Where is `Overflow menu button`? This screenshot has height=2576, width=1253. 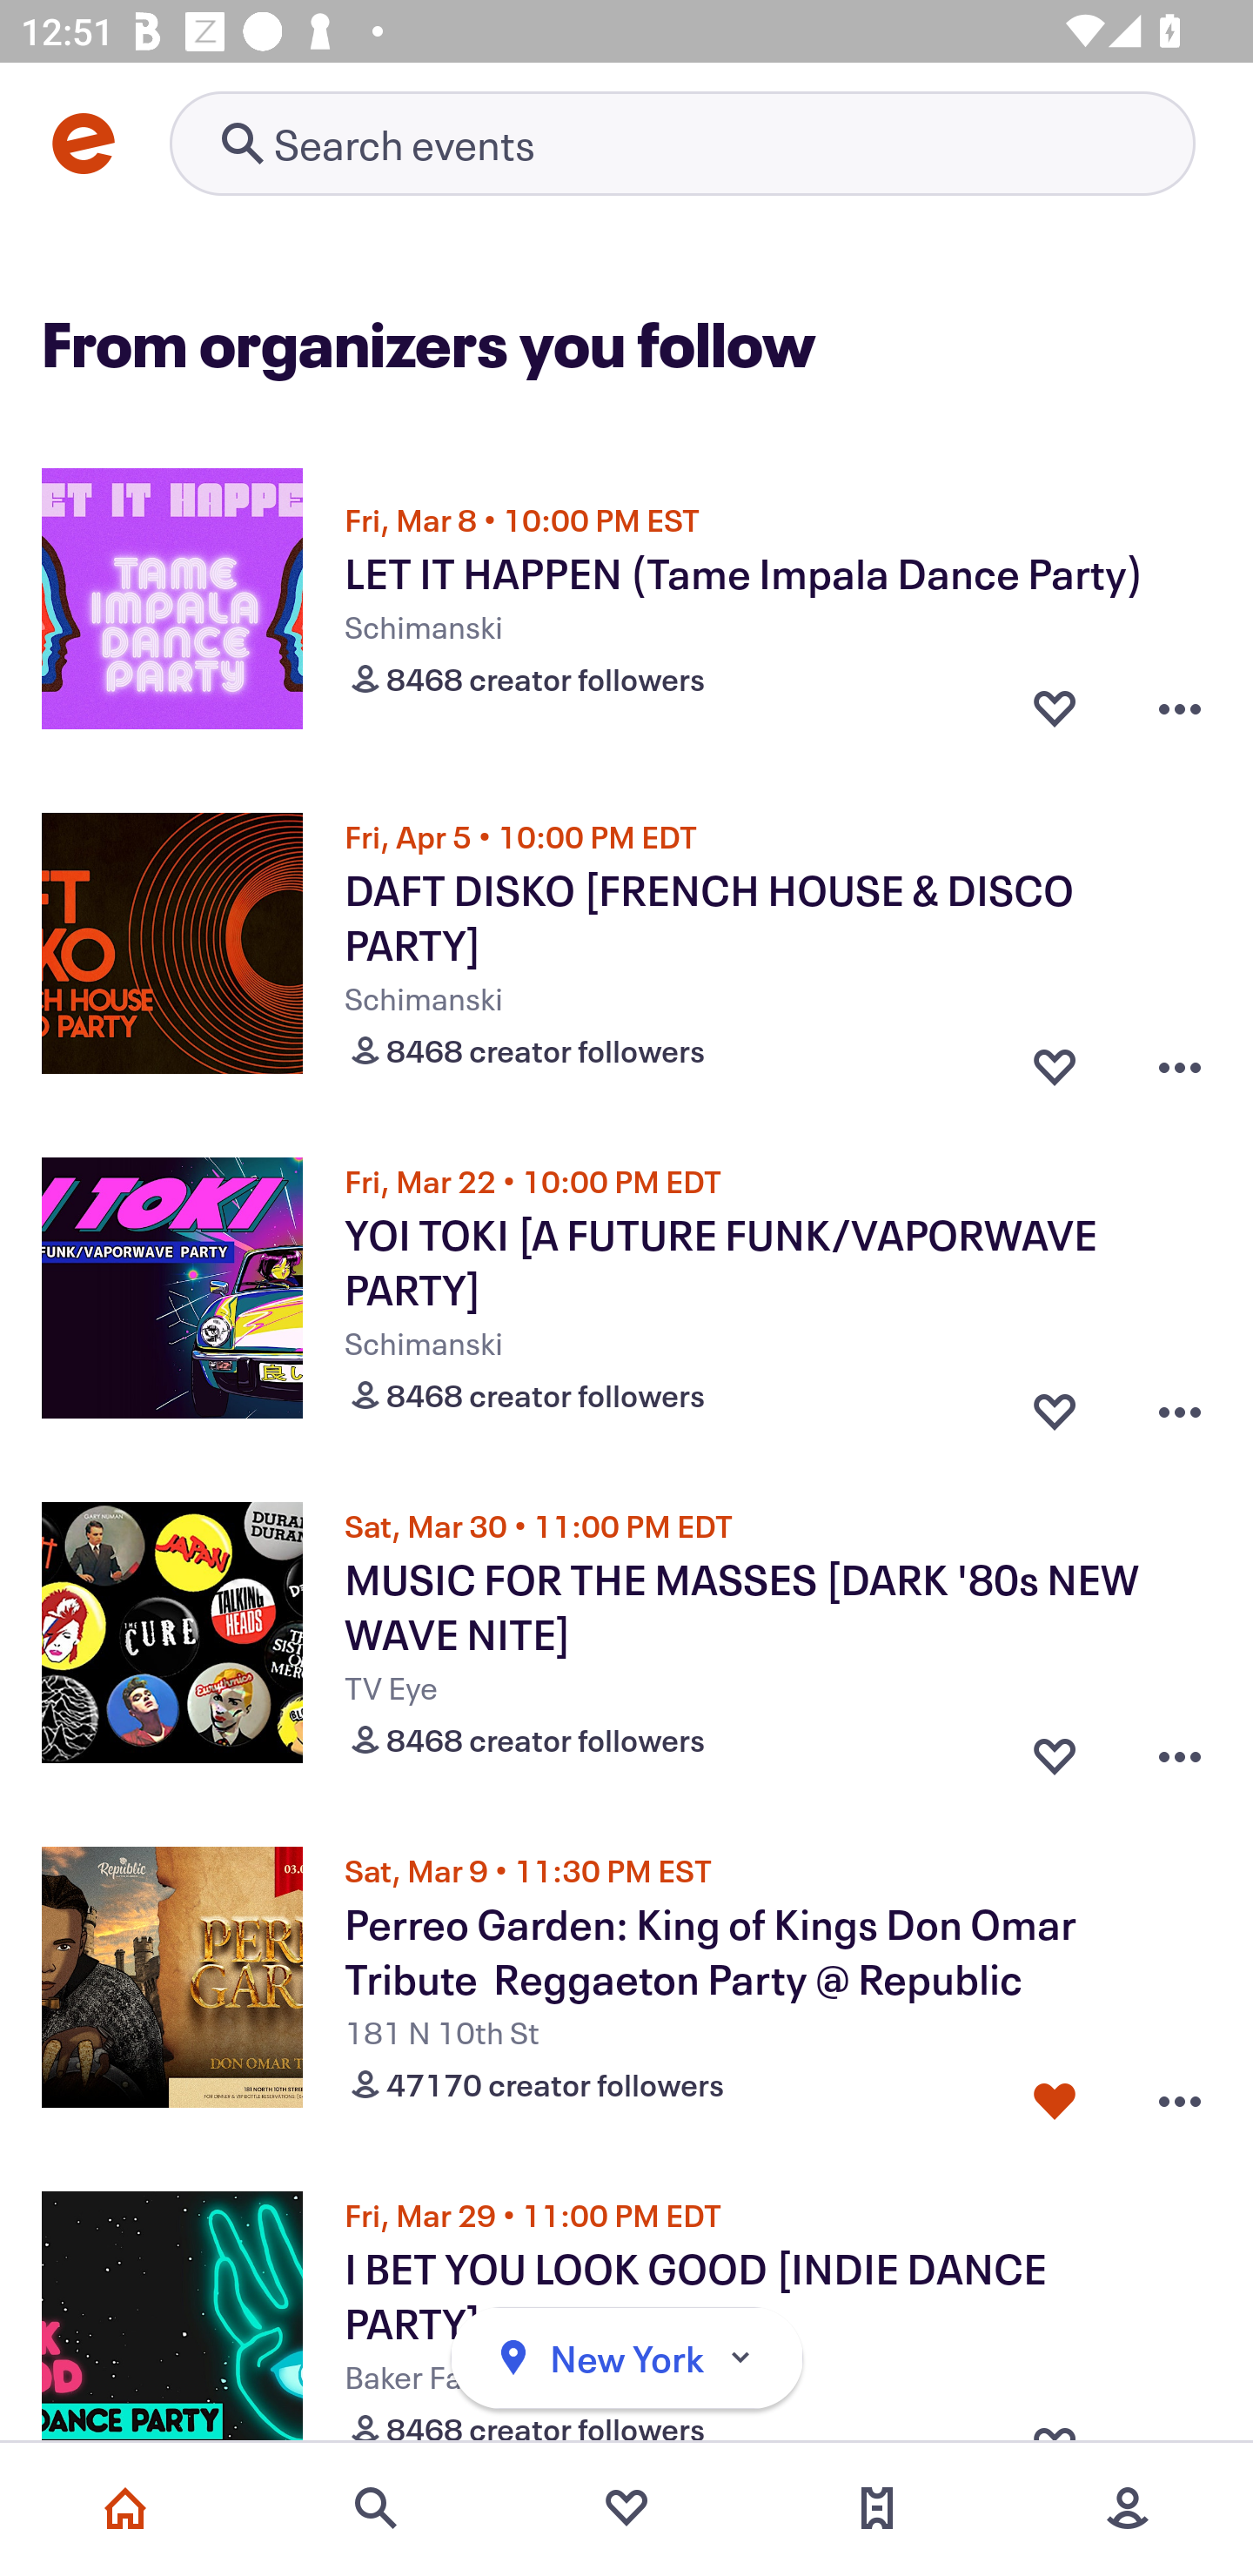
Overflow menu button is located at coordinates (1180, 1405).